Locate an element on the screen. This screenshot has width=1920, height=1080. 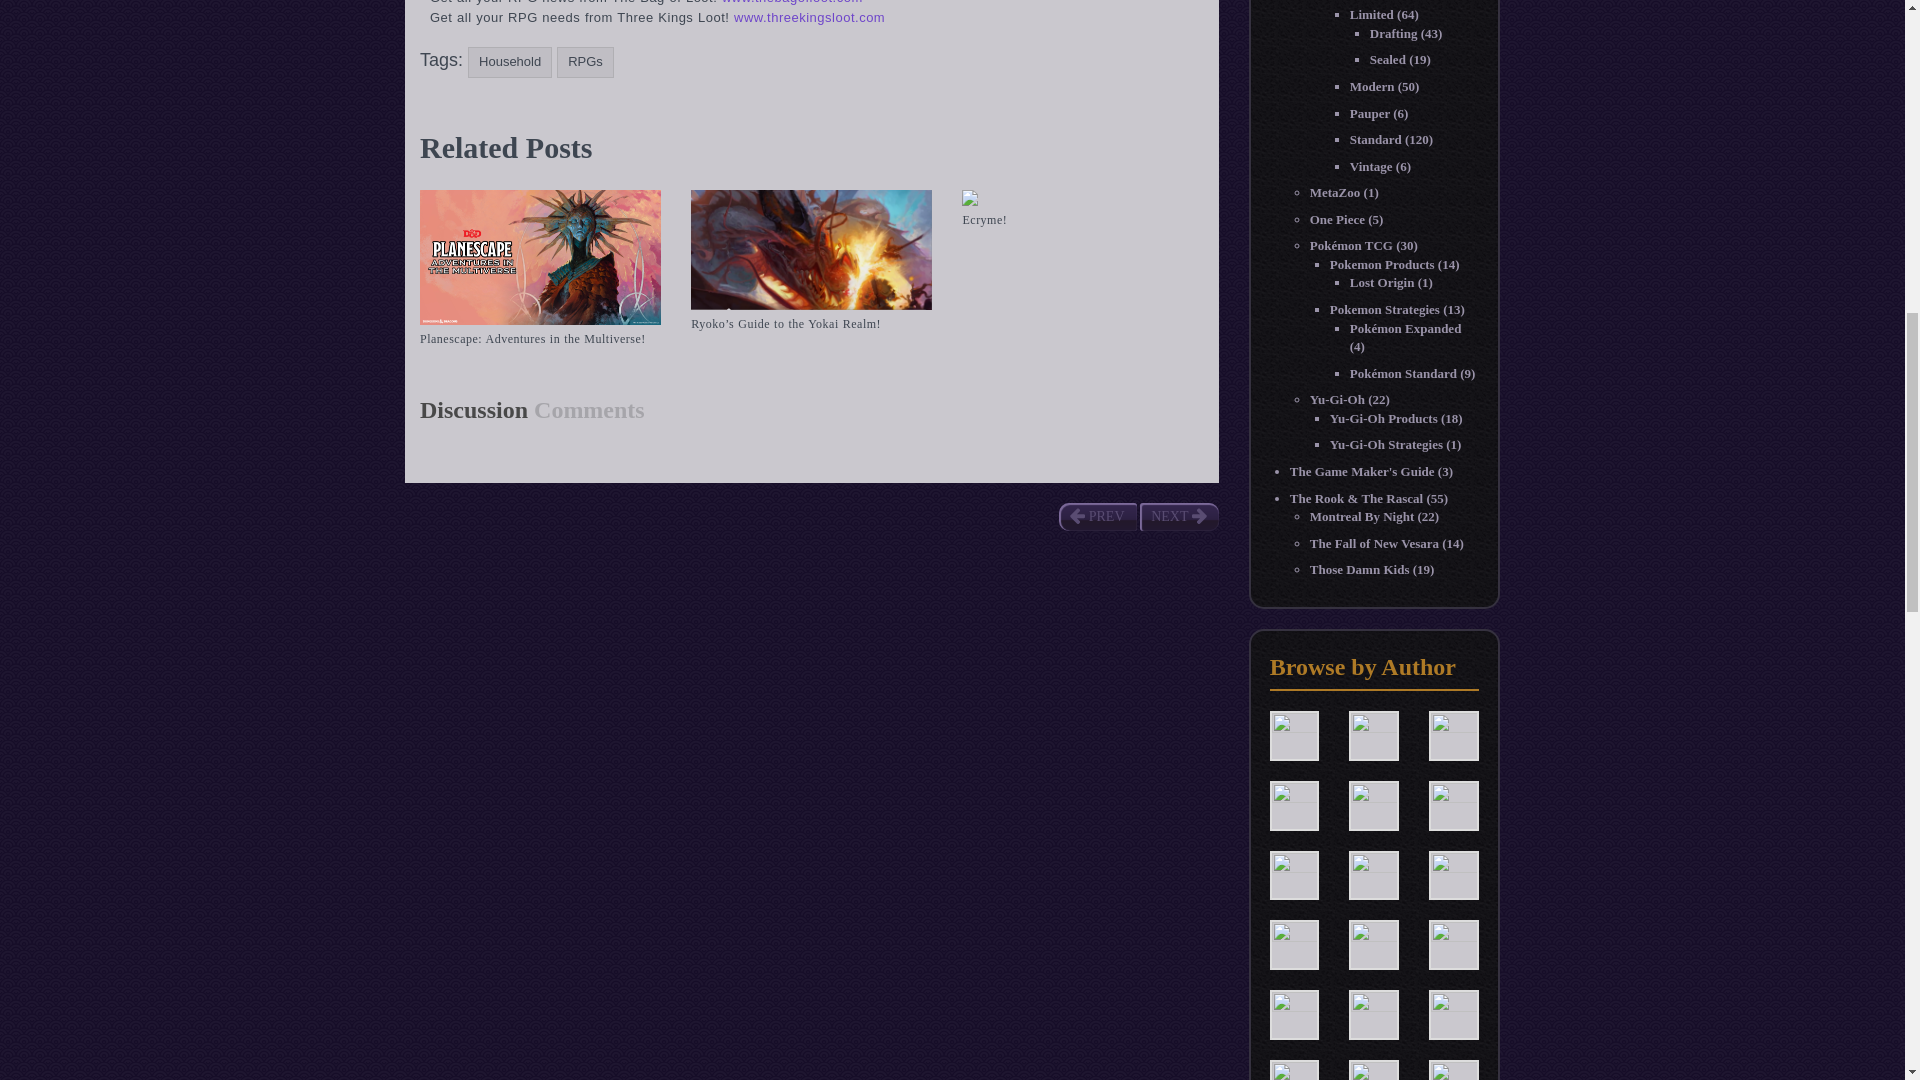
Bruce Gray is located at coordinates (1374, 734).